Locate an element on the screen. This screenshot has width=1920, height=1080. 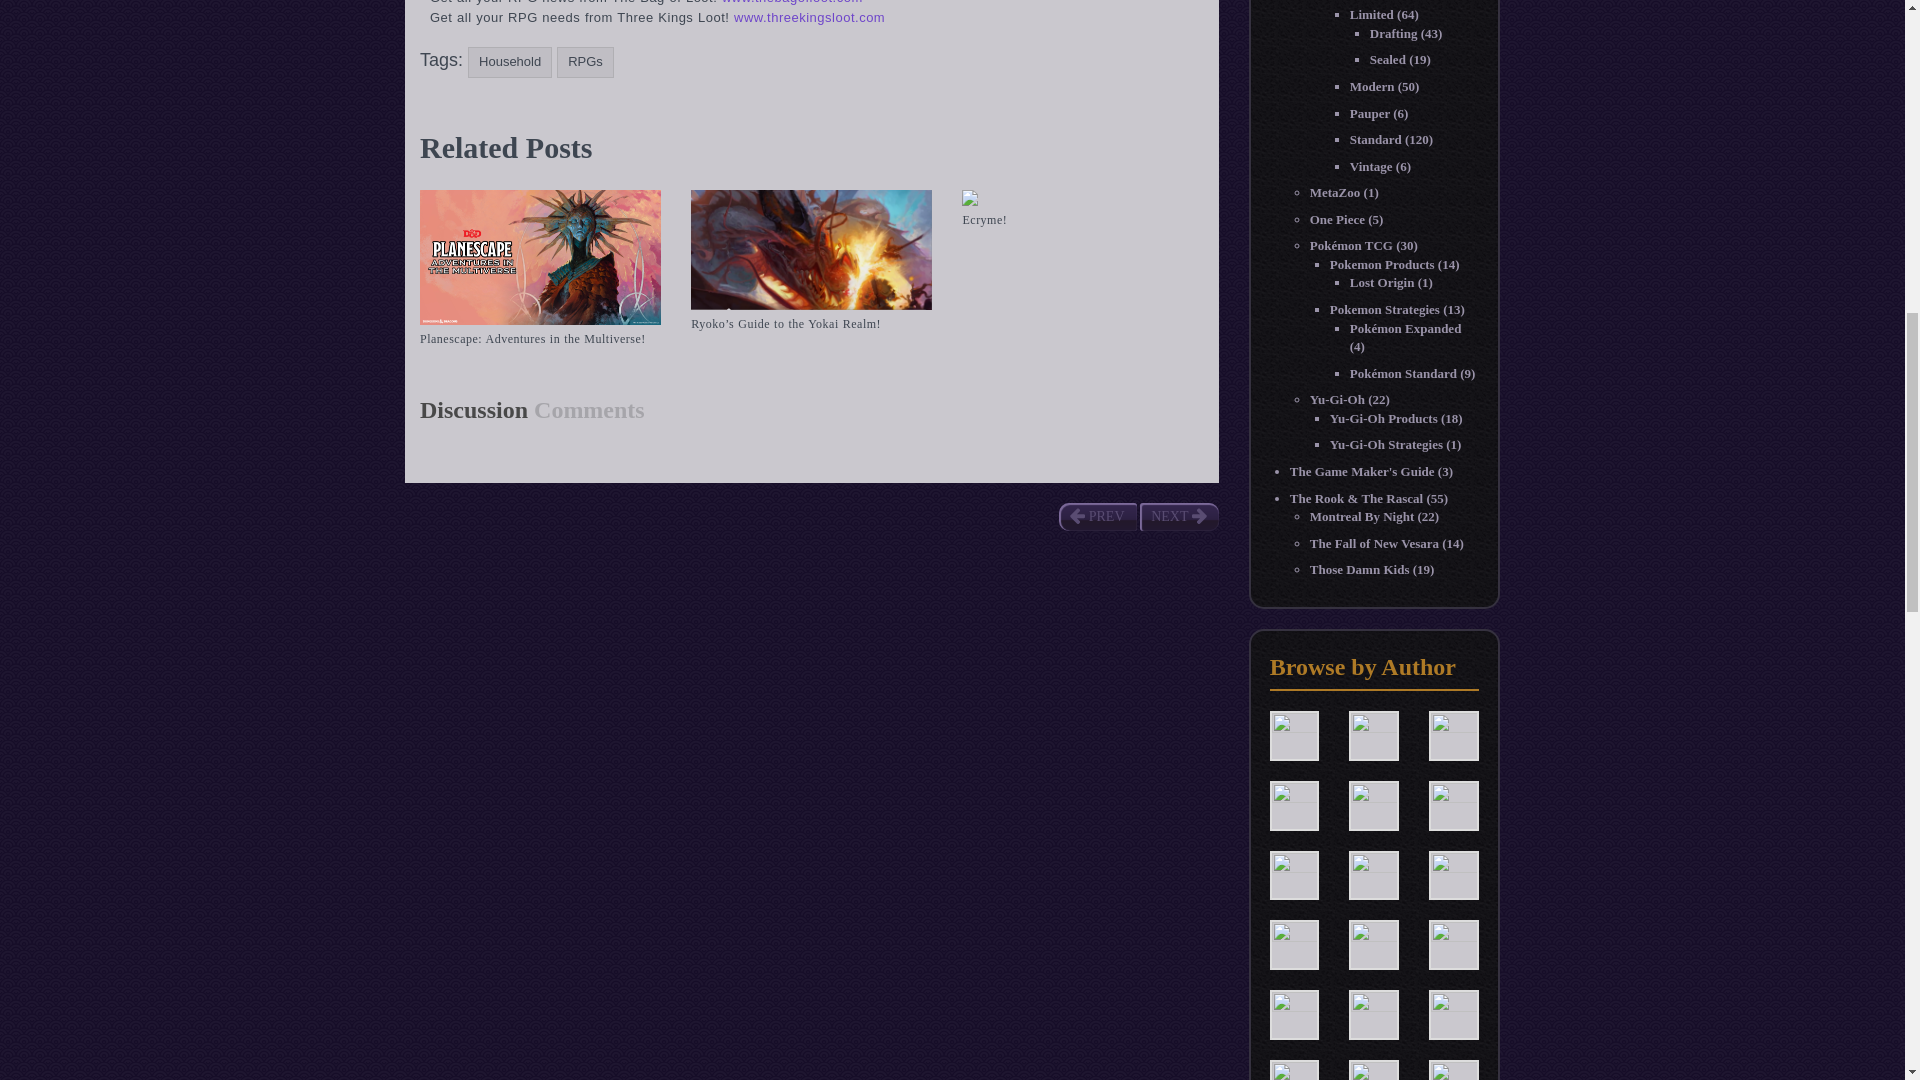
Bruce Gray is located at coordinates (1374, 734).